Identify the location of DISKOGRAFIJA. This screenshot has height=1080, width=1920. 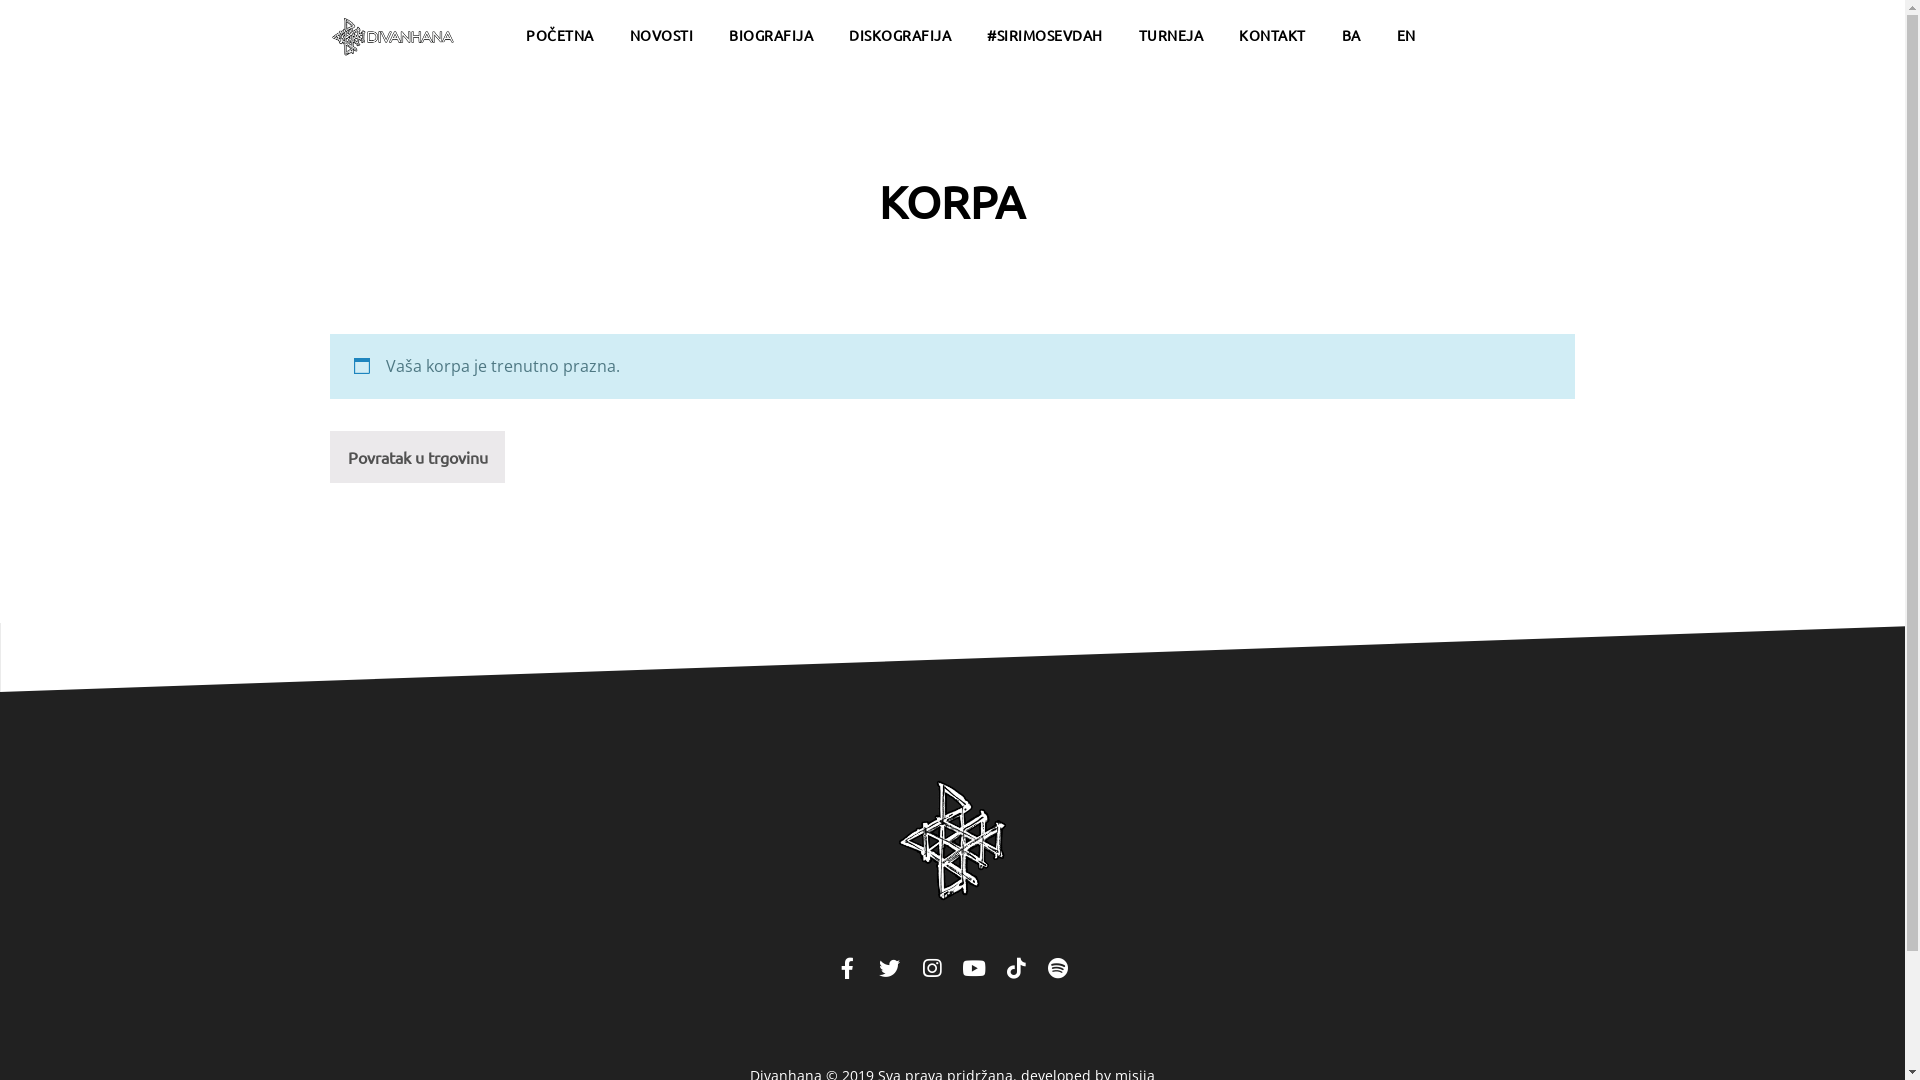
(900, 36).